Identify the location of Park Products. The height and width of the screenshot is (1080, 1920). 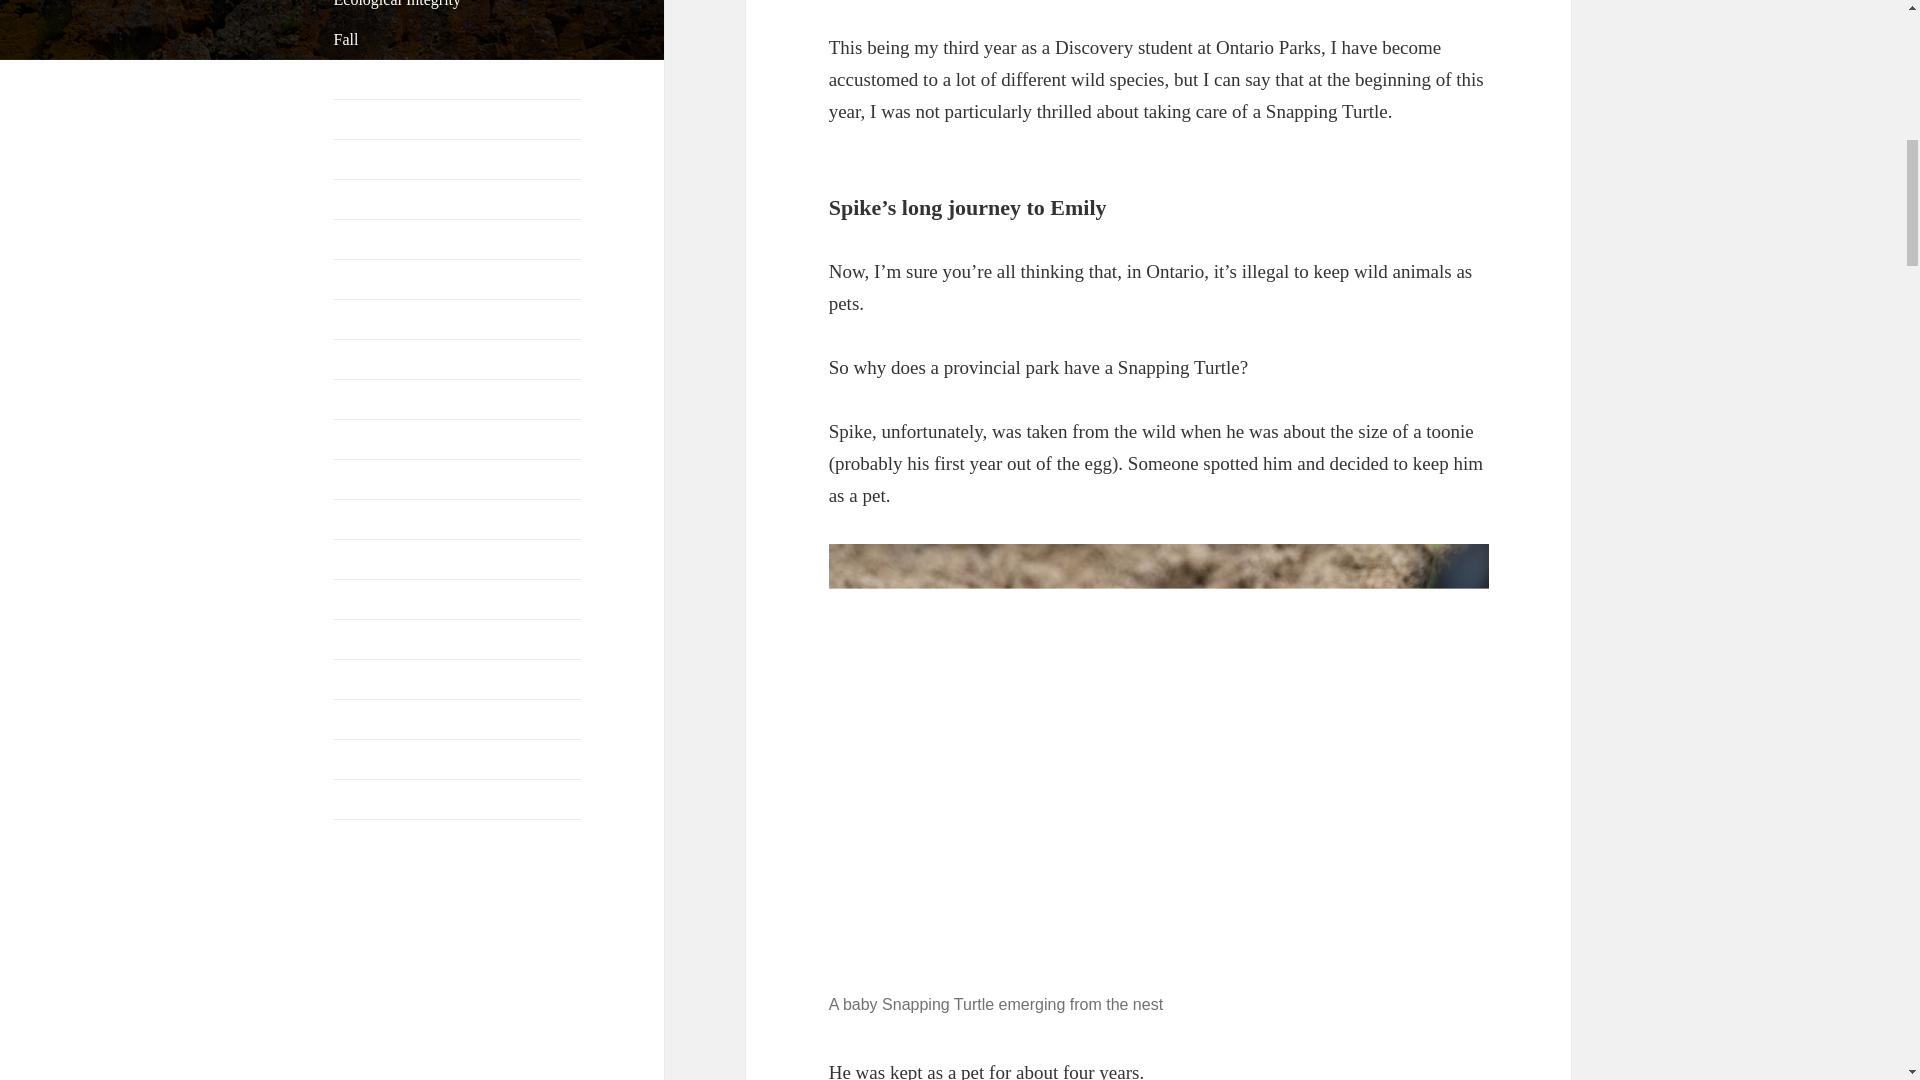
(378, 479).